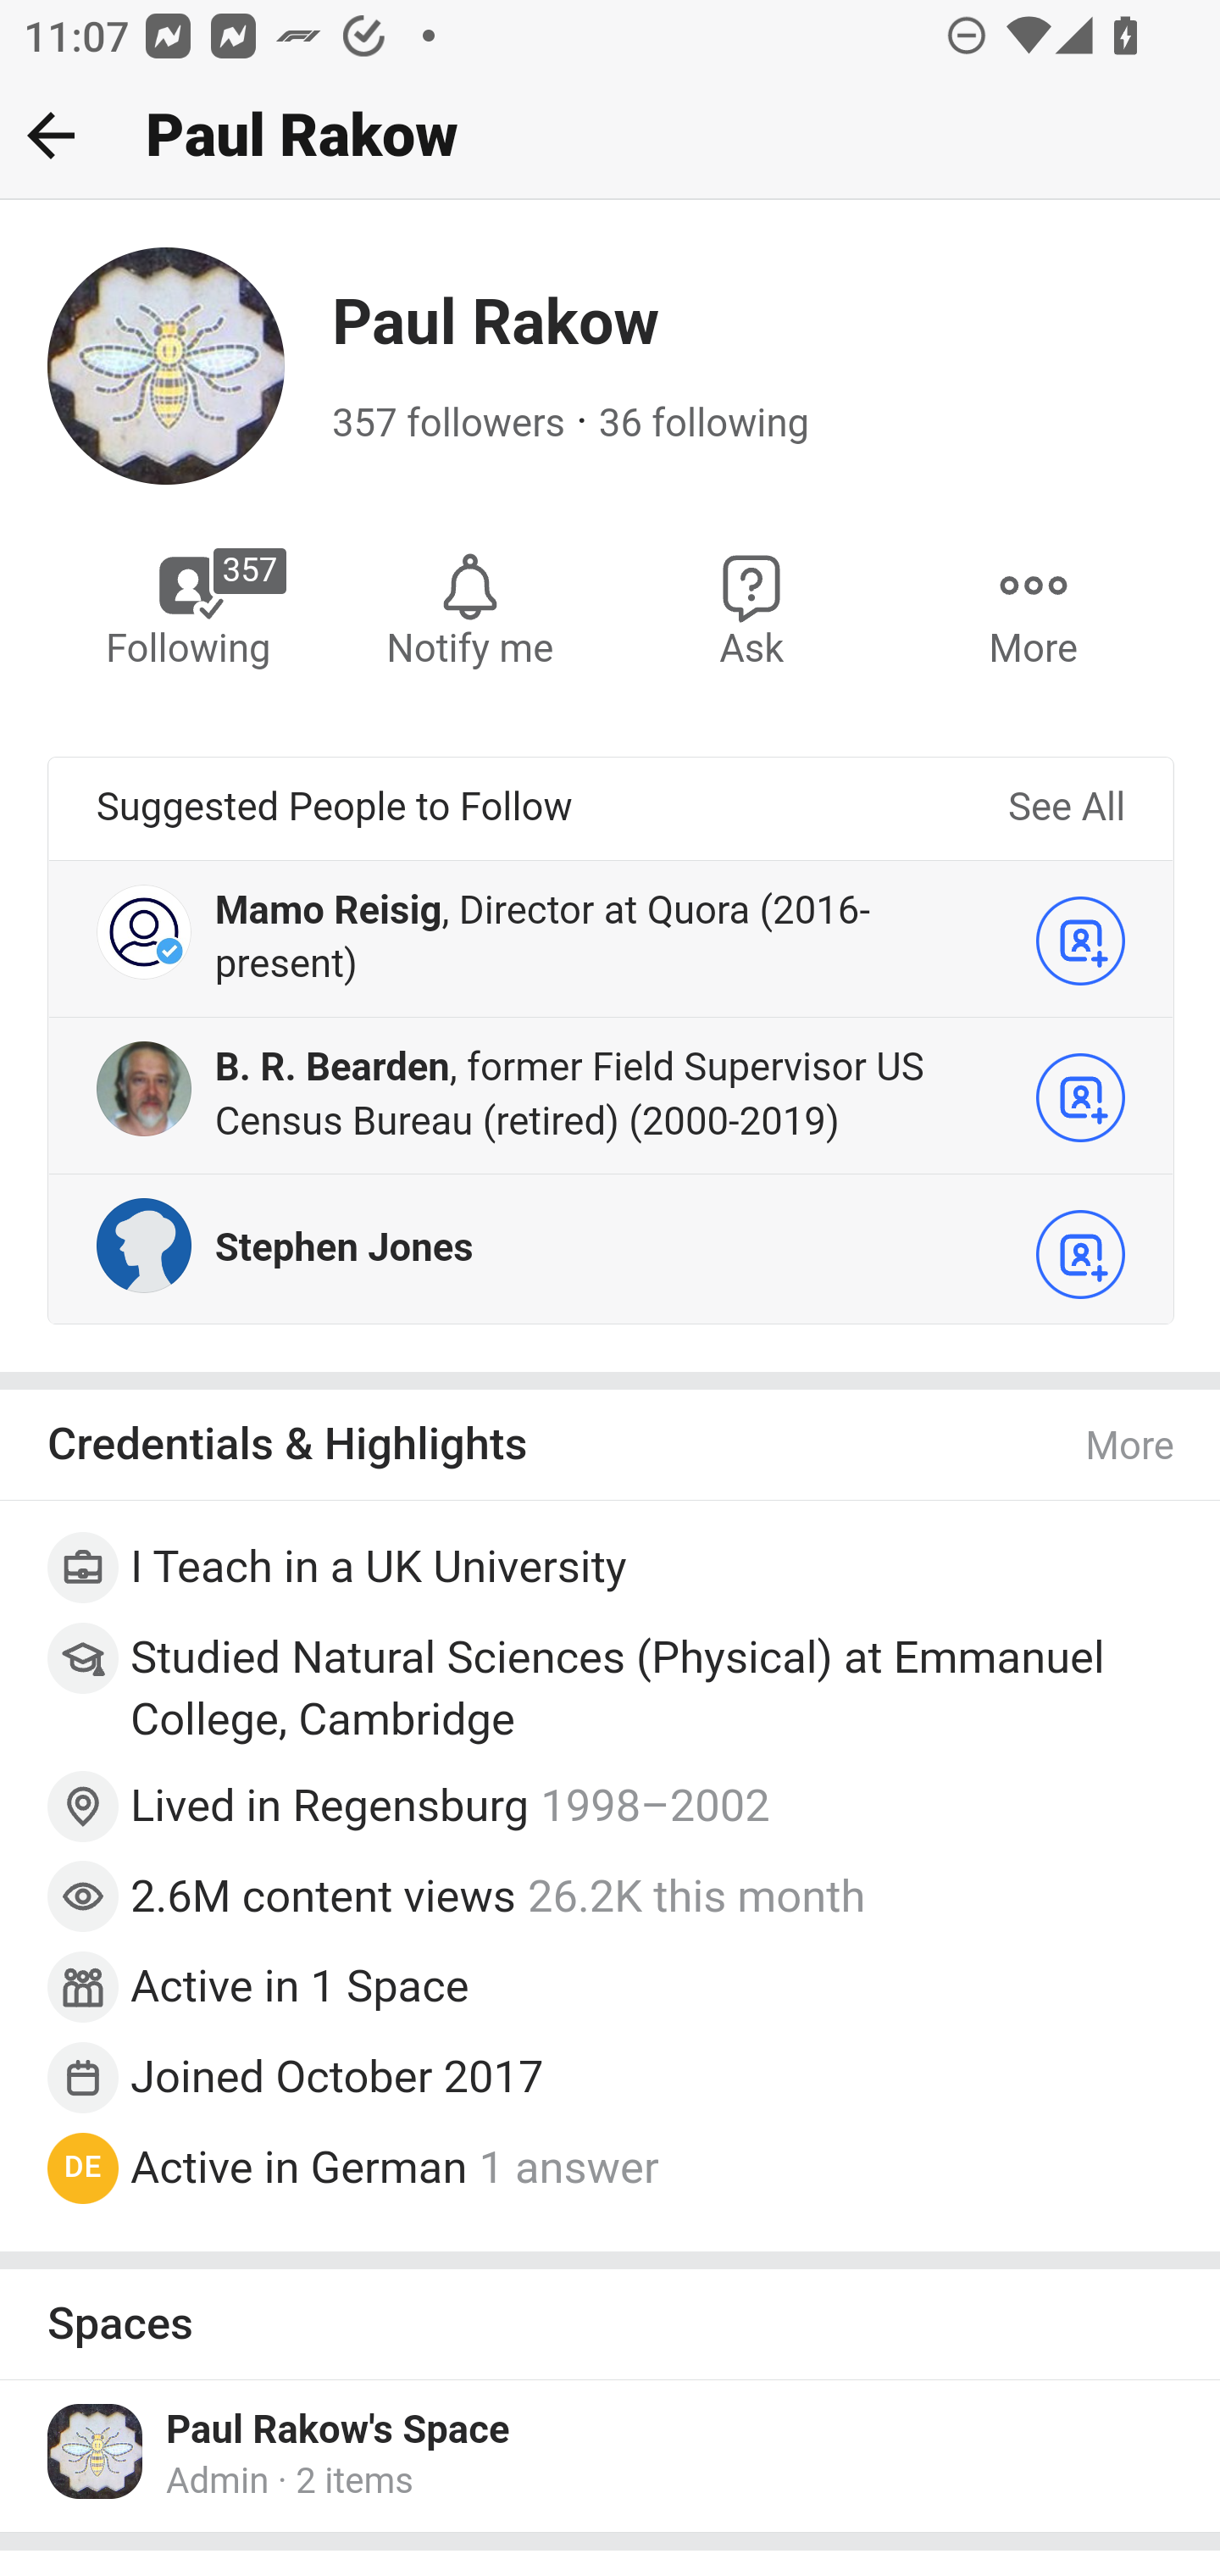  I want to click on Profile photo for Mamo Reisig, so click(144, 930).